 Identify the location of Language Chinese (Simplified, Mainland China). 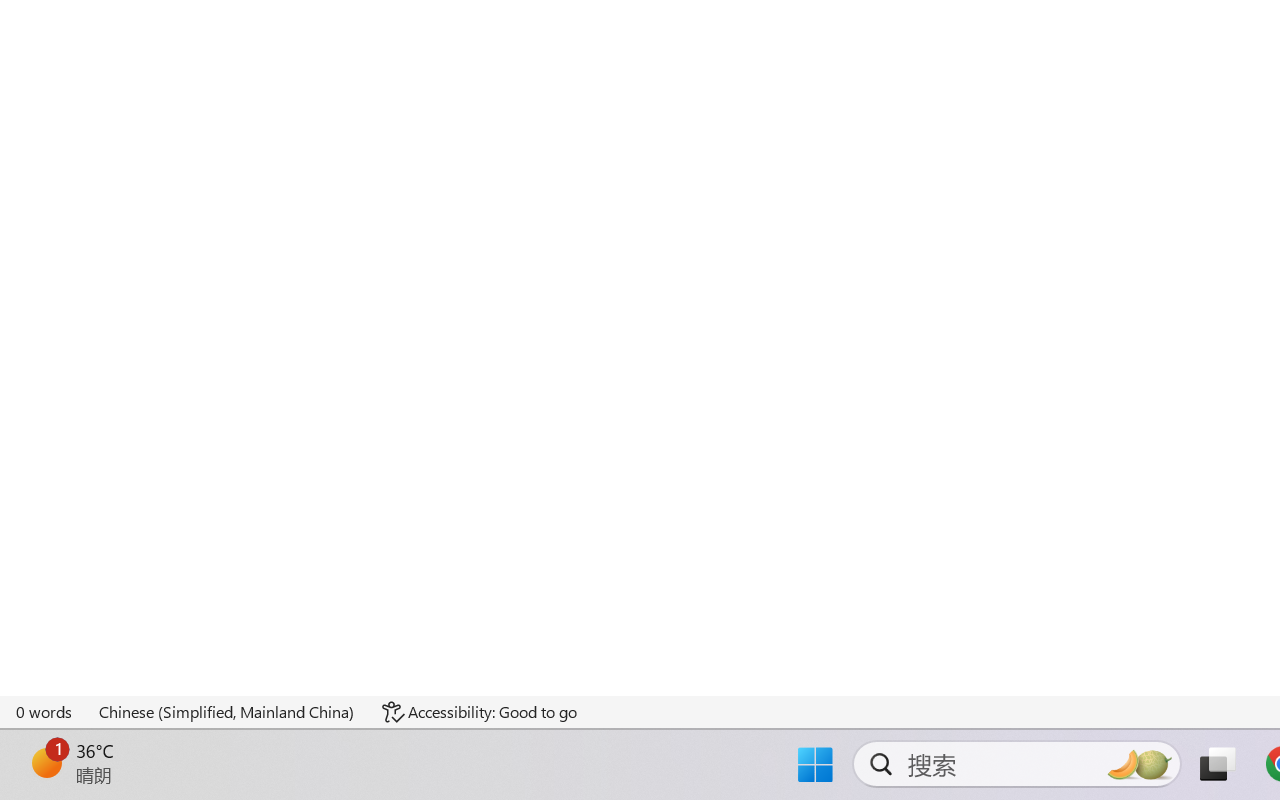
(228, 712).